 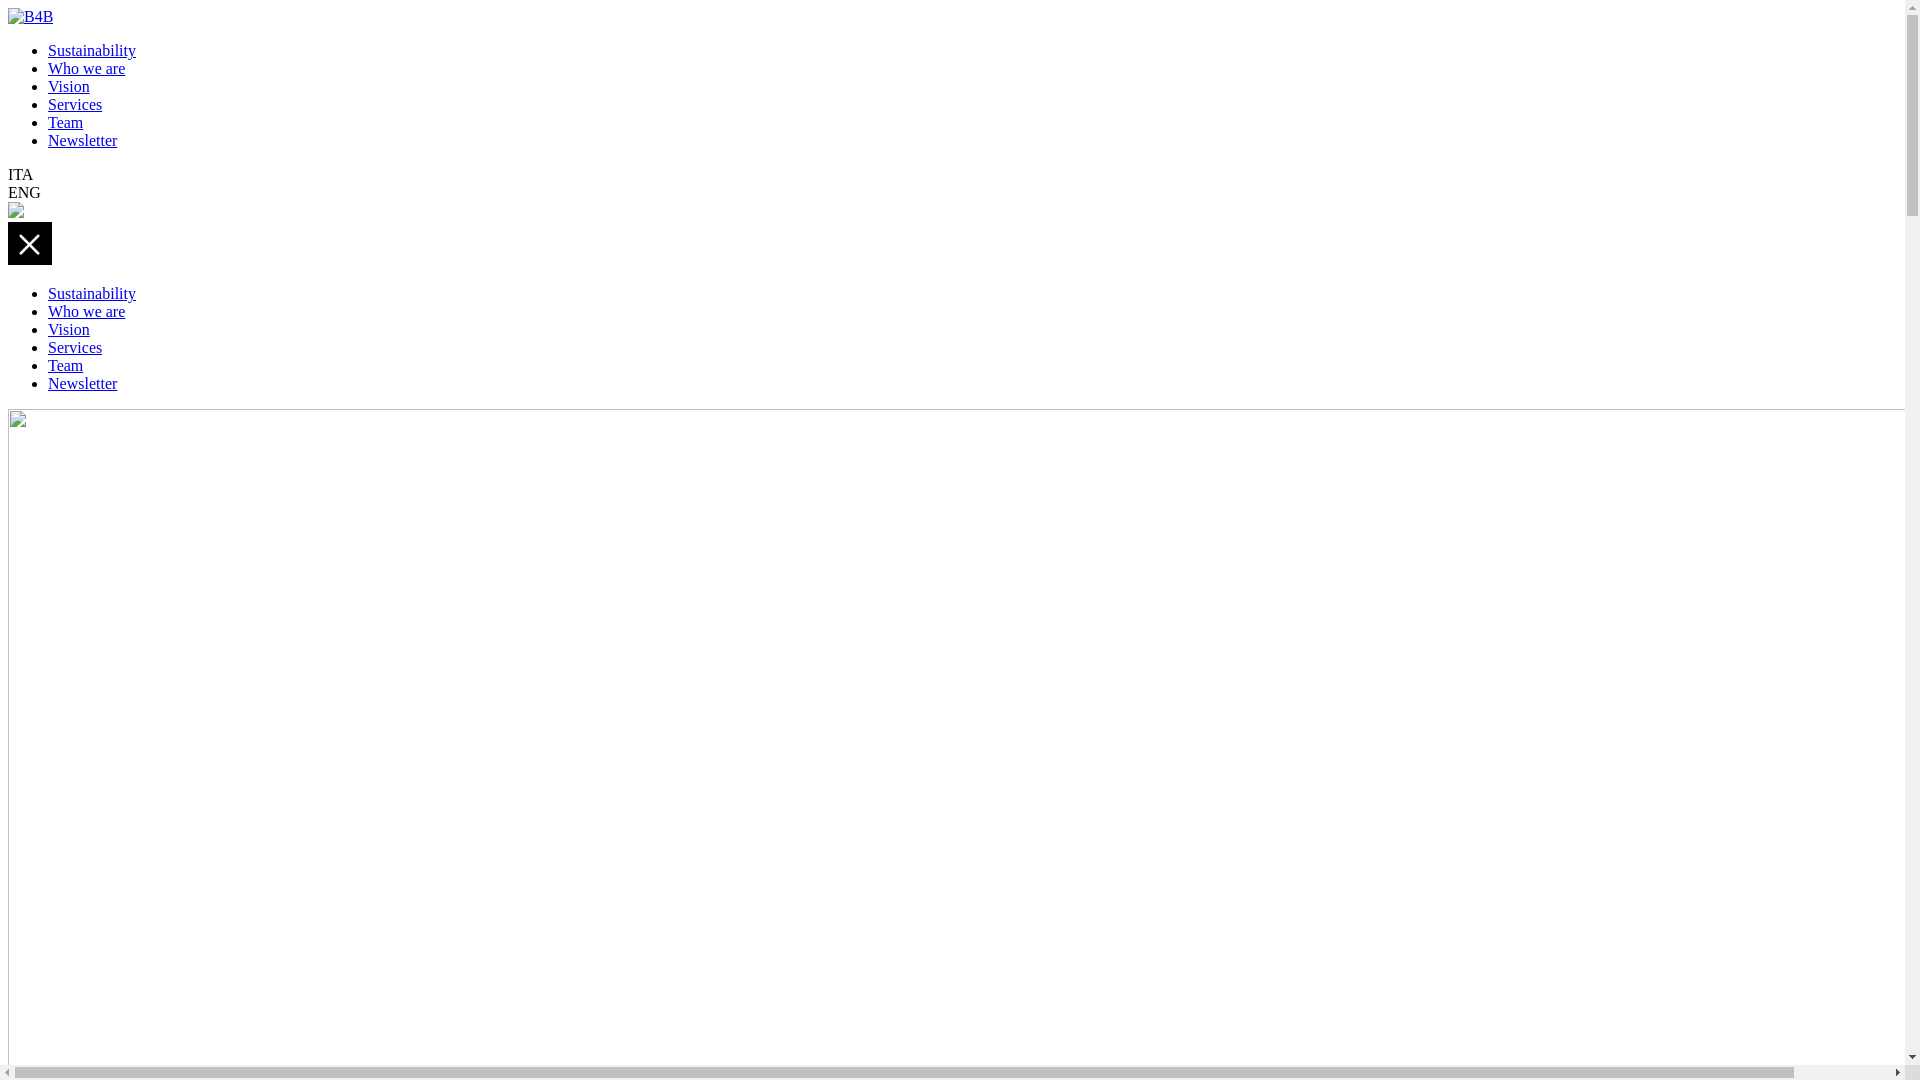 What do you see at coordinates (82, 384) in the screenshot?
I see `Newsletter` at bounding box center [82, 384].